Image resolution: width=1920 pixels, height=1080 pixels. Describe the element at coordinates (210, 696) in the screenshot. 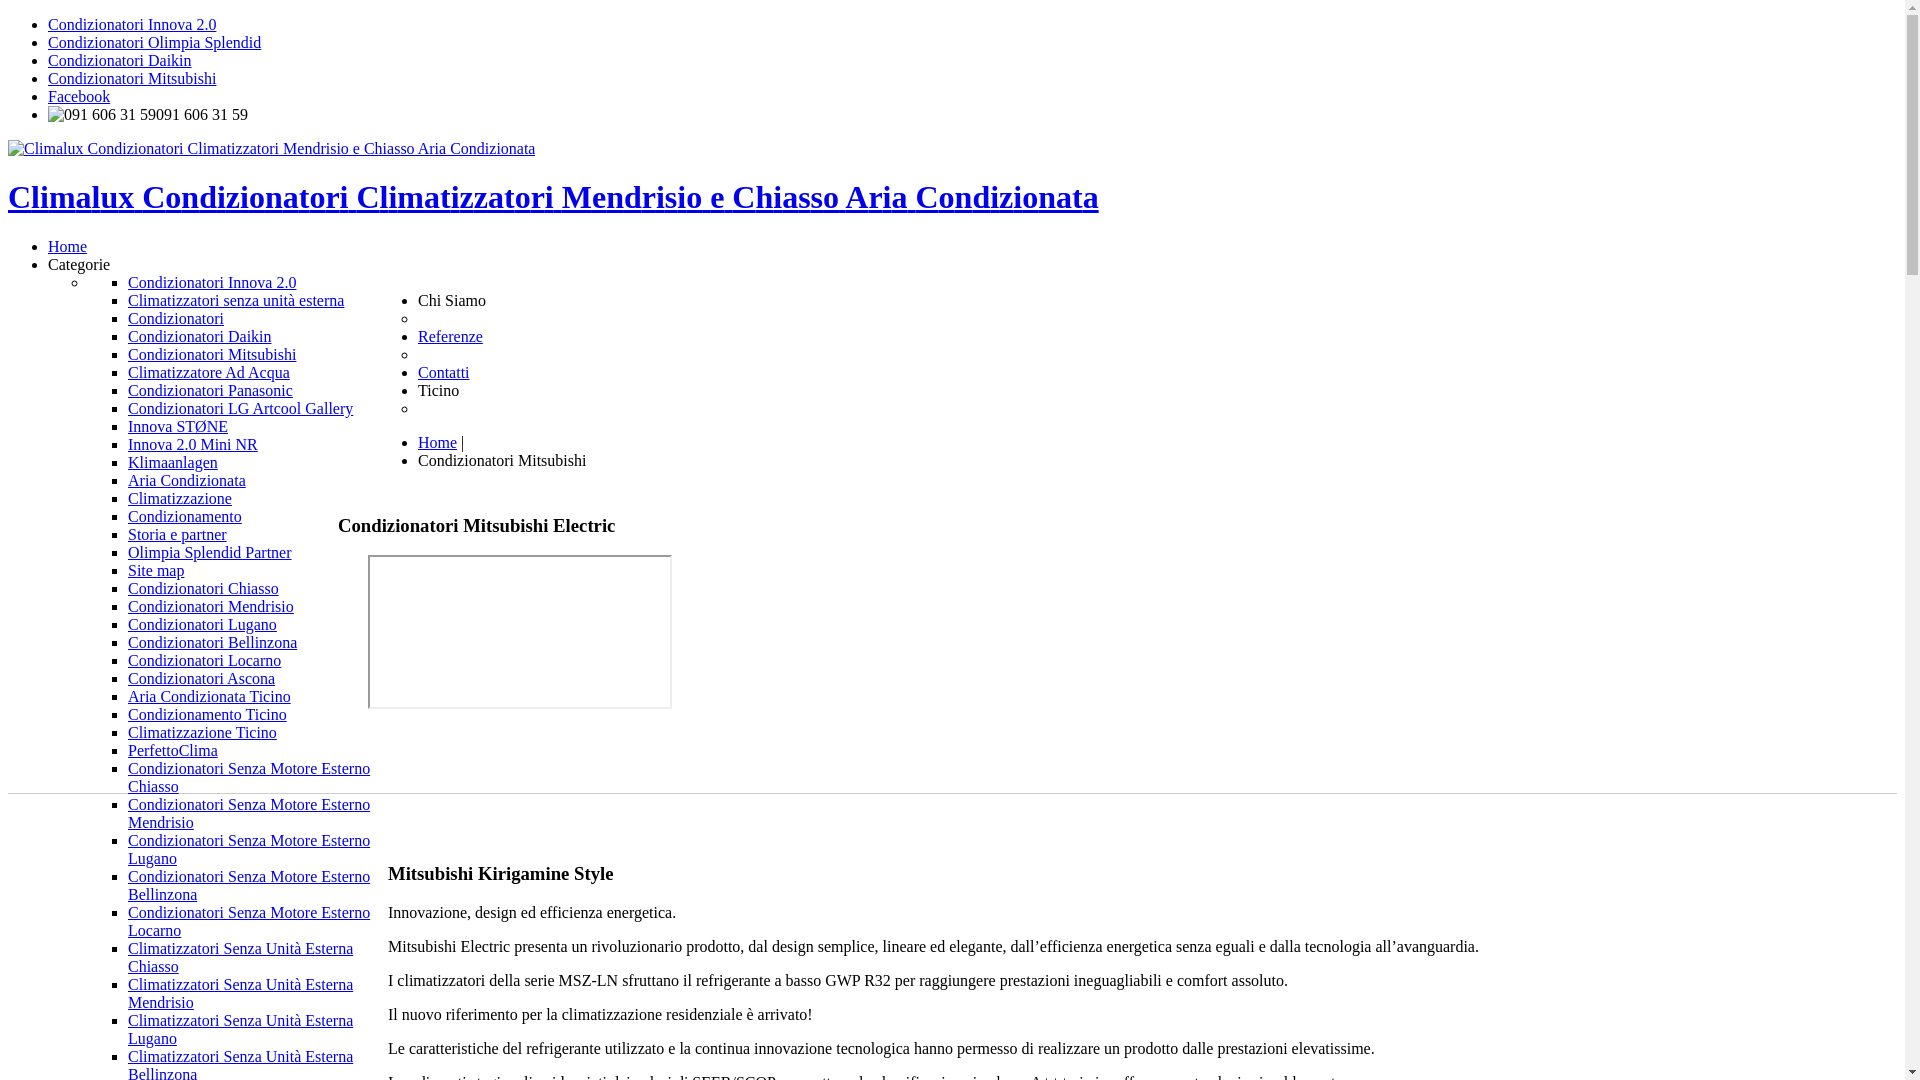

I see `Aria Condizionata Ticino` at that location.